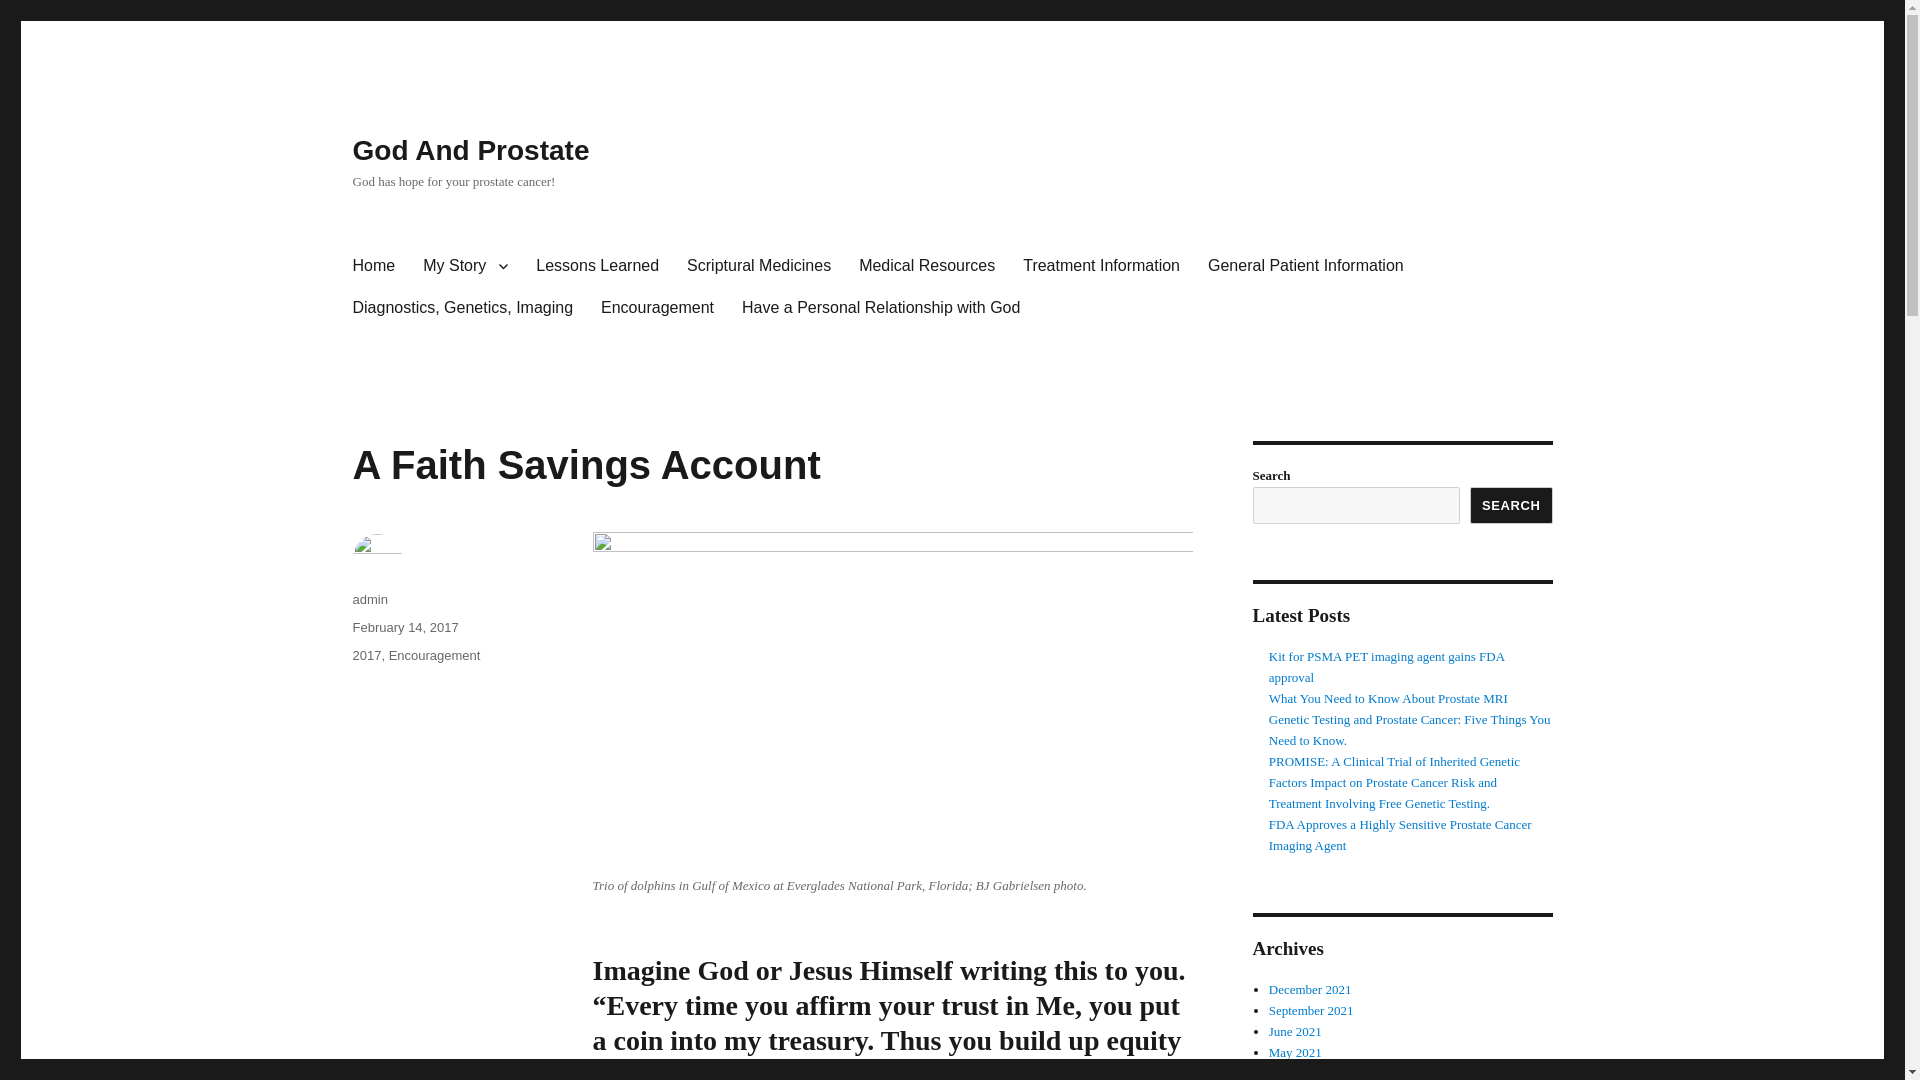 This screenshot has width=1920, height=1080. What do you see at coordinates (404, 627) in the screenshot?
I see `February 14, 2017` at bounding box center [404, 627].